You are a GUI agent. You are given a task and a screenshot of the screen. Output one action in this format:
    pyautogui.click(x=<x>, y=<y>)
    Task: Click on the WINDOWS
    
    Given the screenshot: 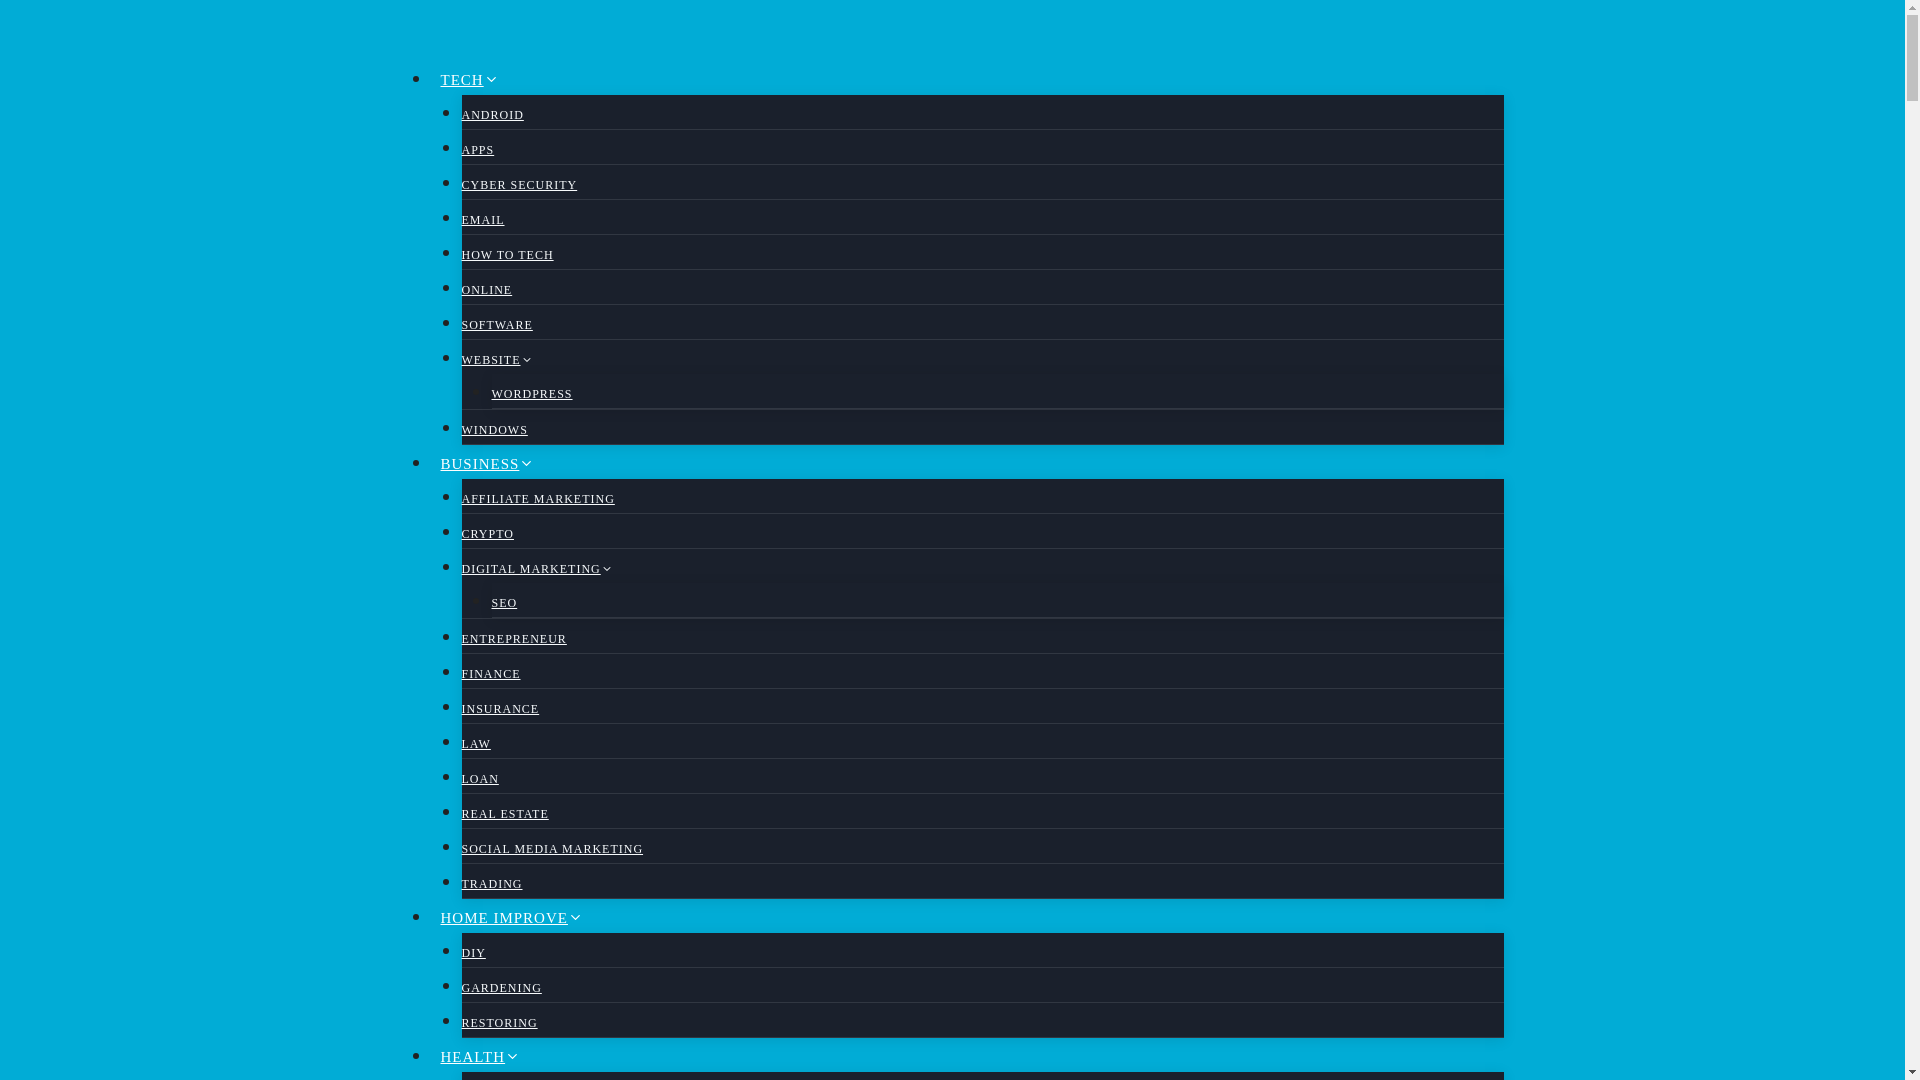 What is the action you would take?
    pyautogui.click(x=495, y=430)
    